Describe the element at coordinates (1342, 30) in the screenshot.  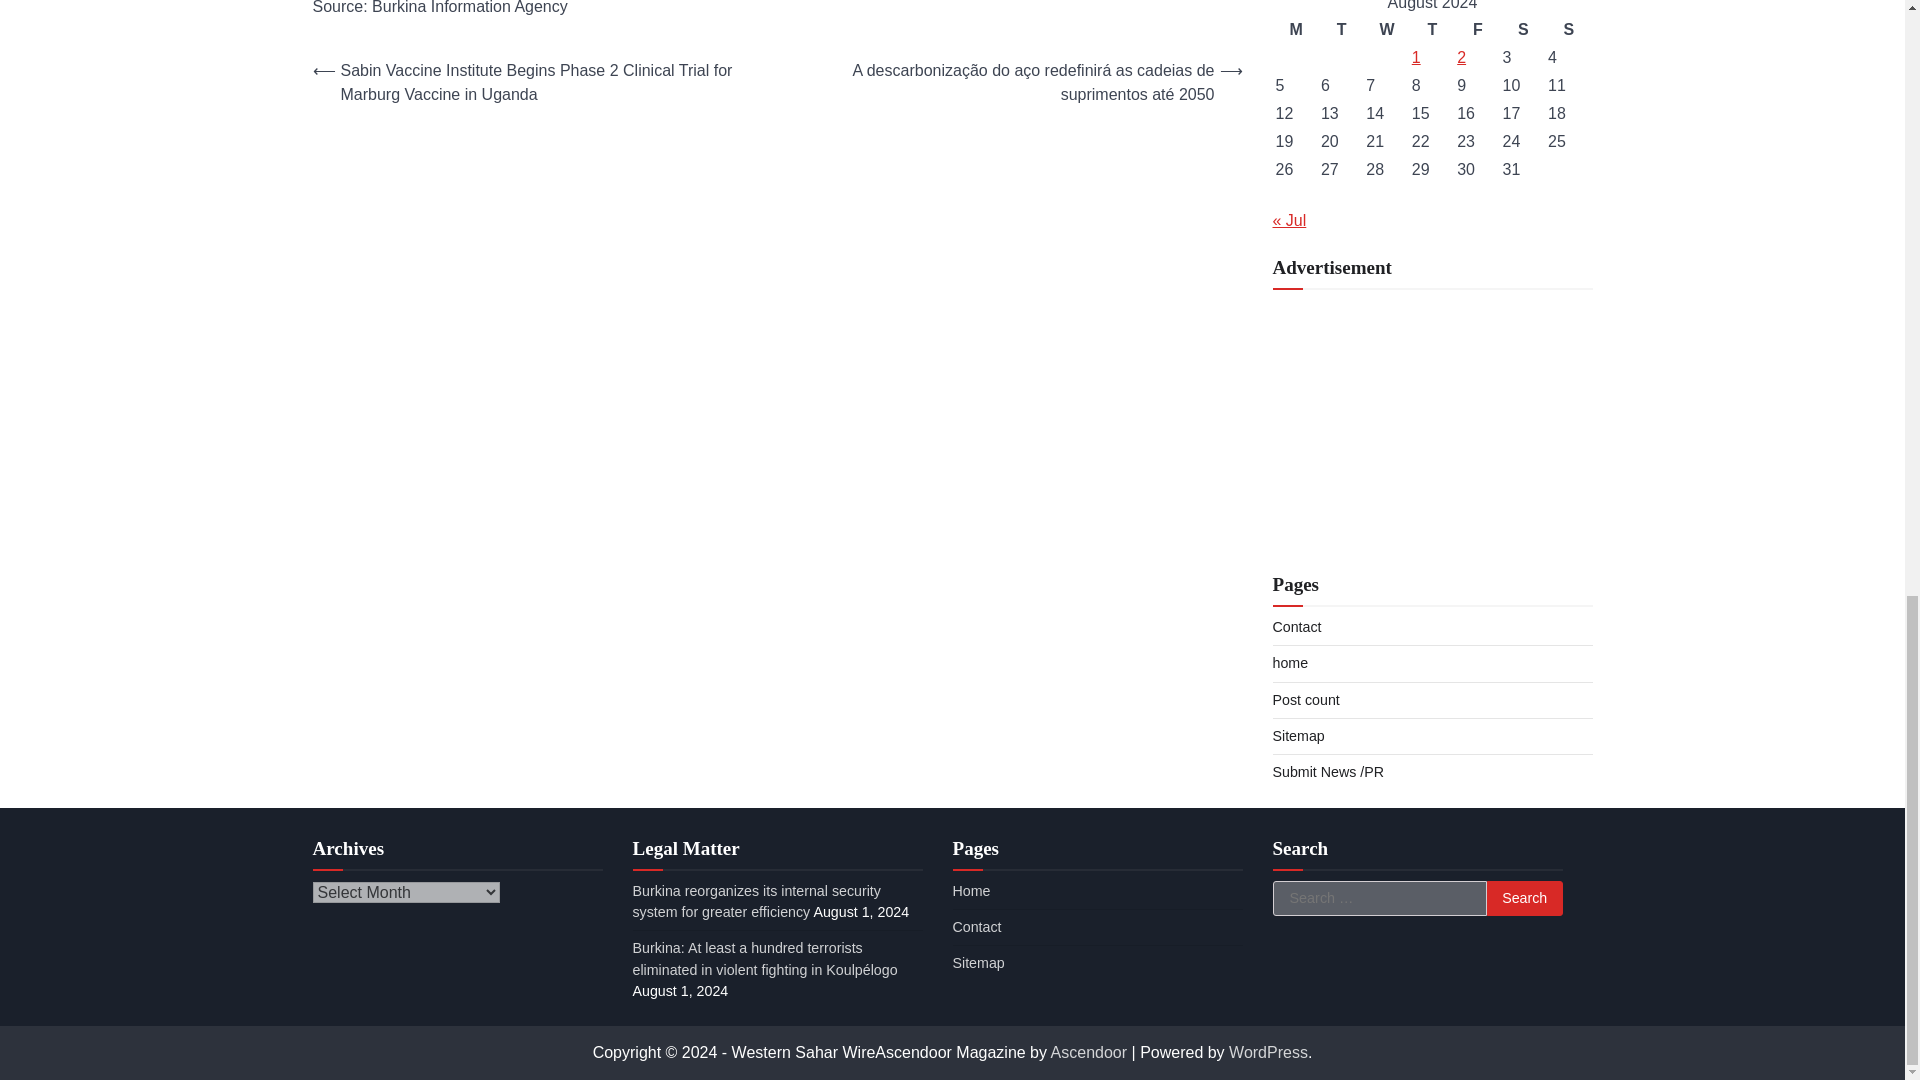
I see `Tuesday` at that location.